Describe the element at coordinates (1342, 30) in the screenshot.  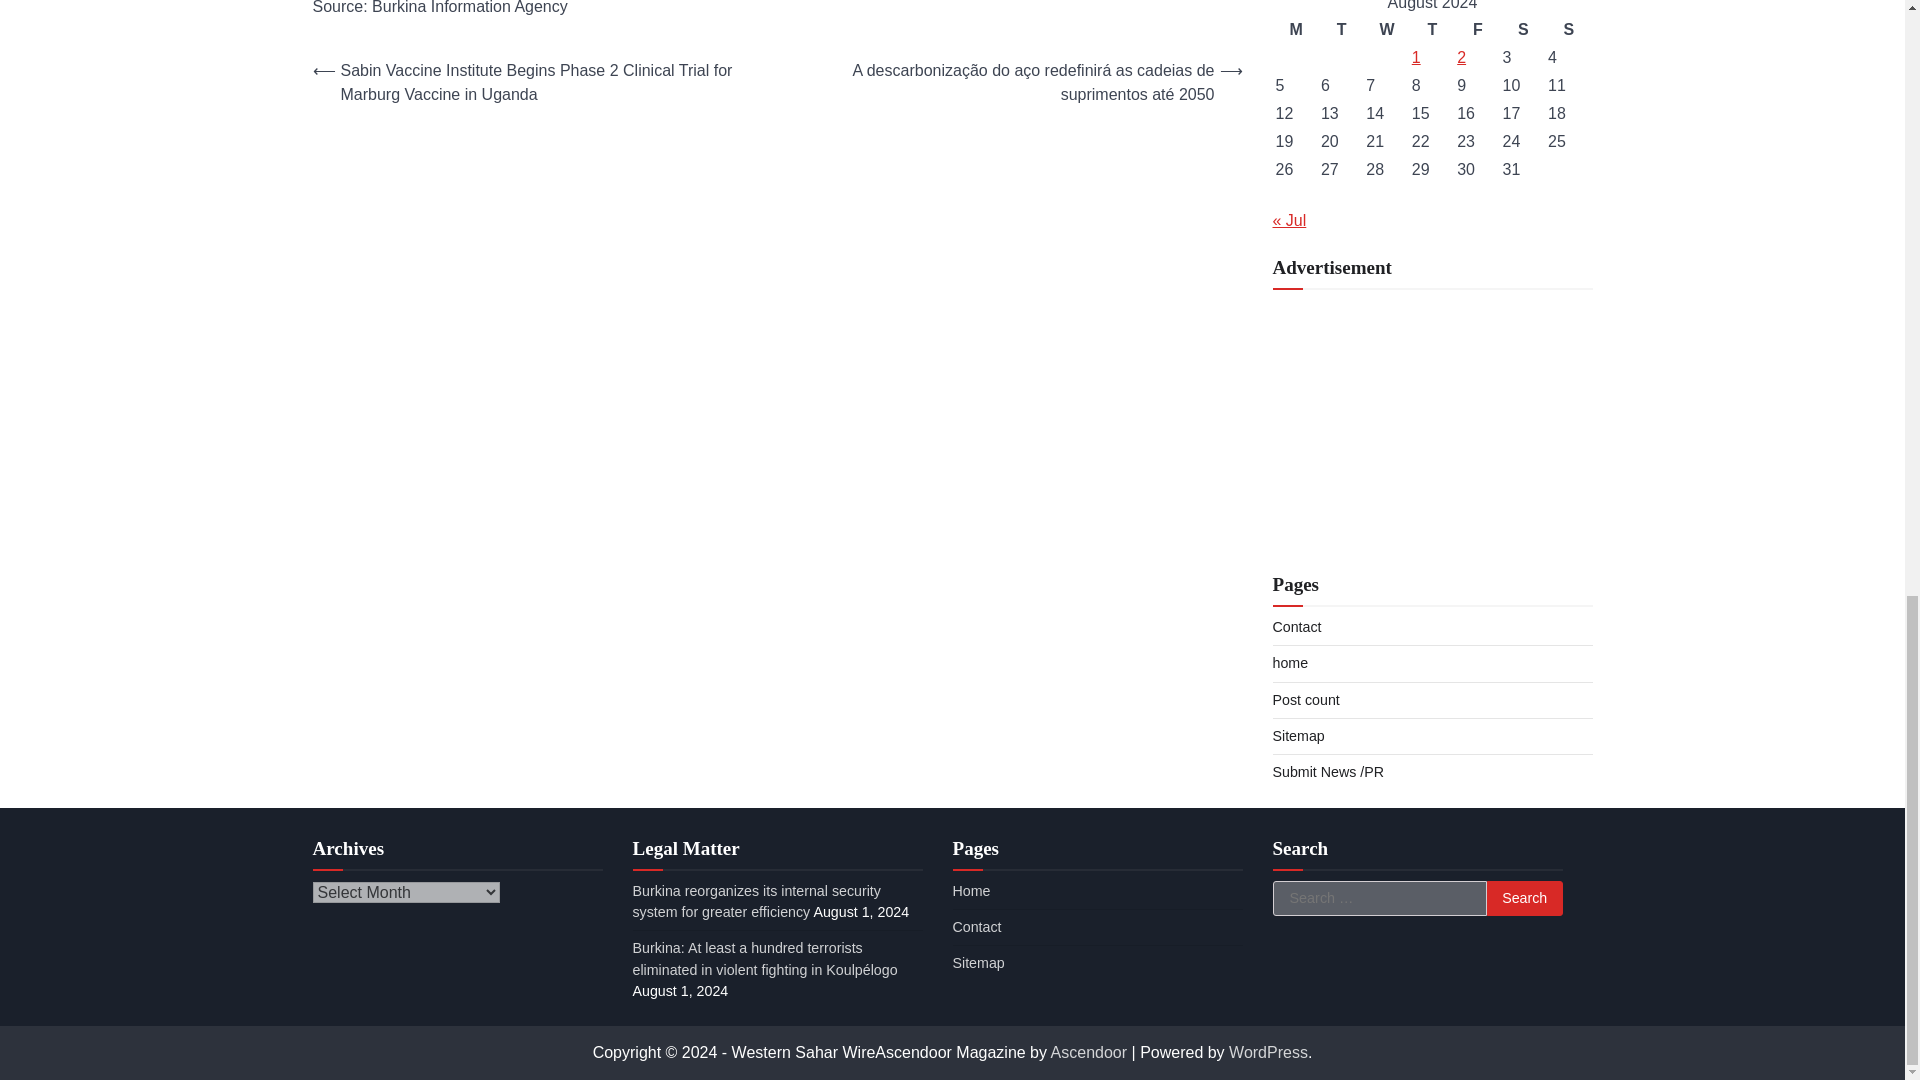
I see `Tuesday` at that location.